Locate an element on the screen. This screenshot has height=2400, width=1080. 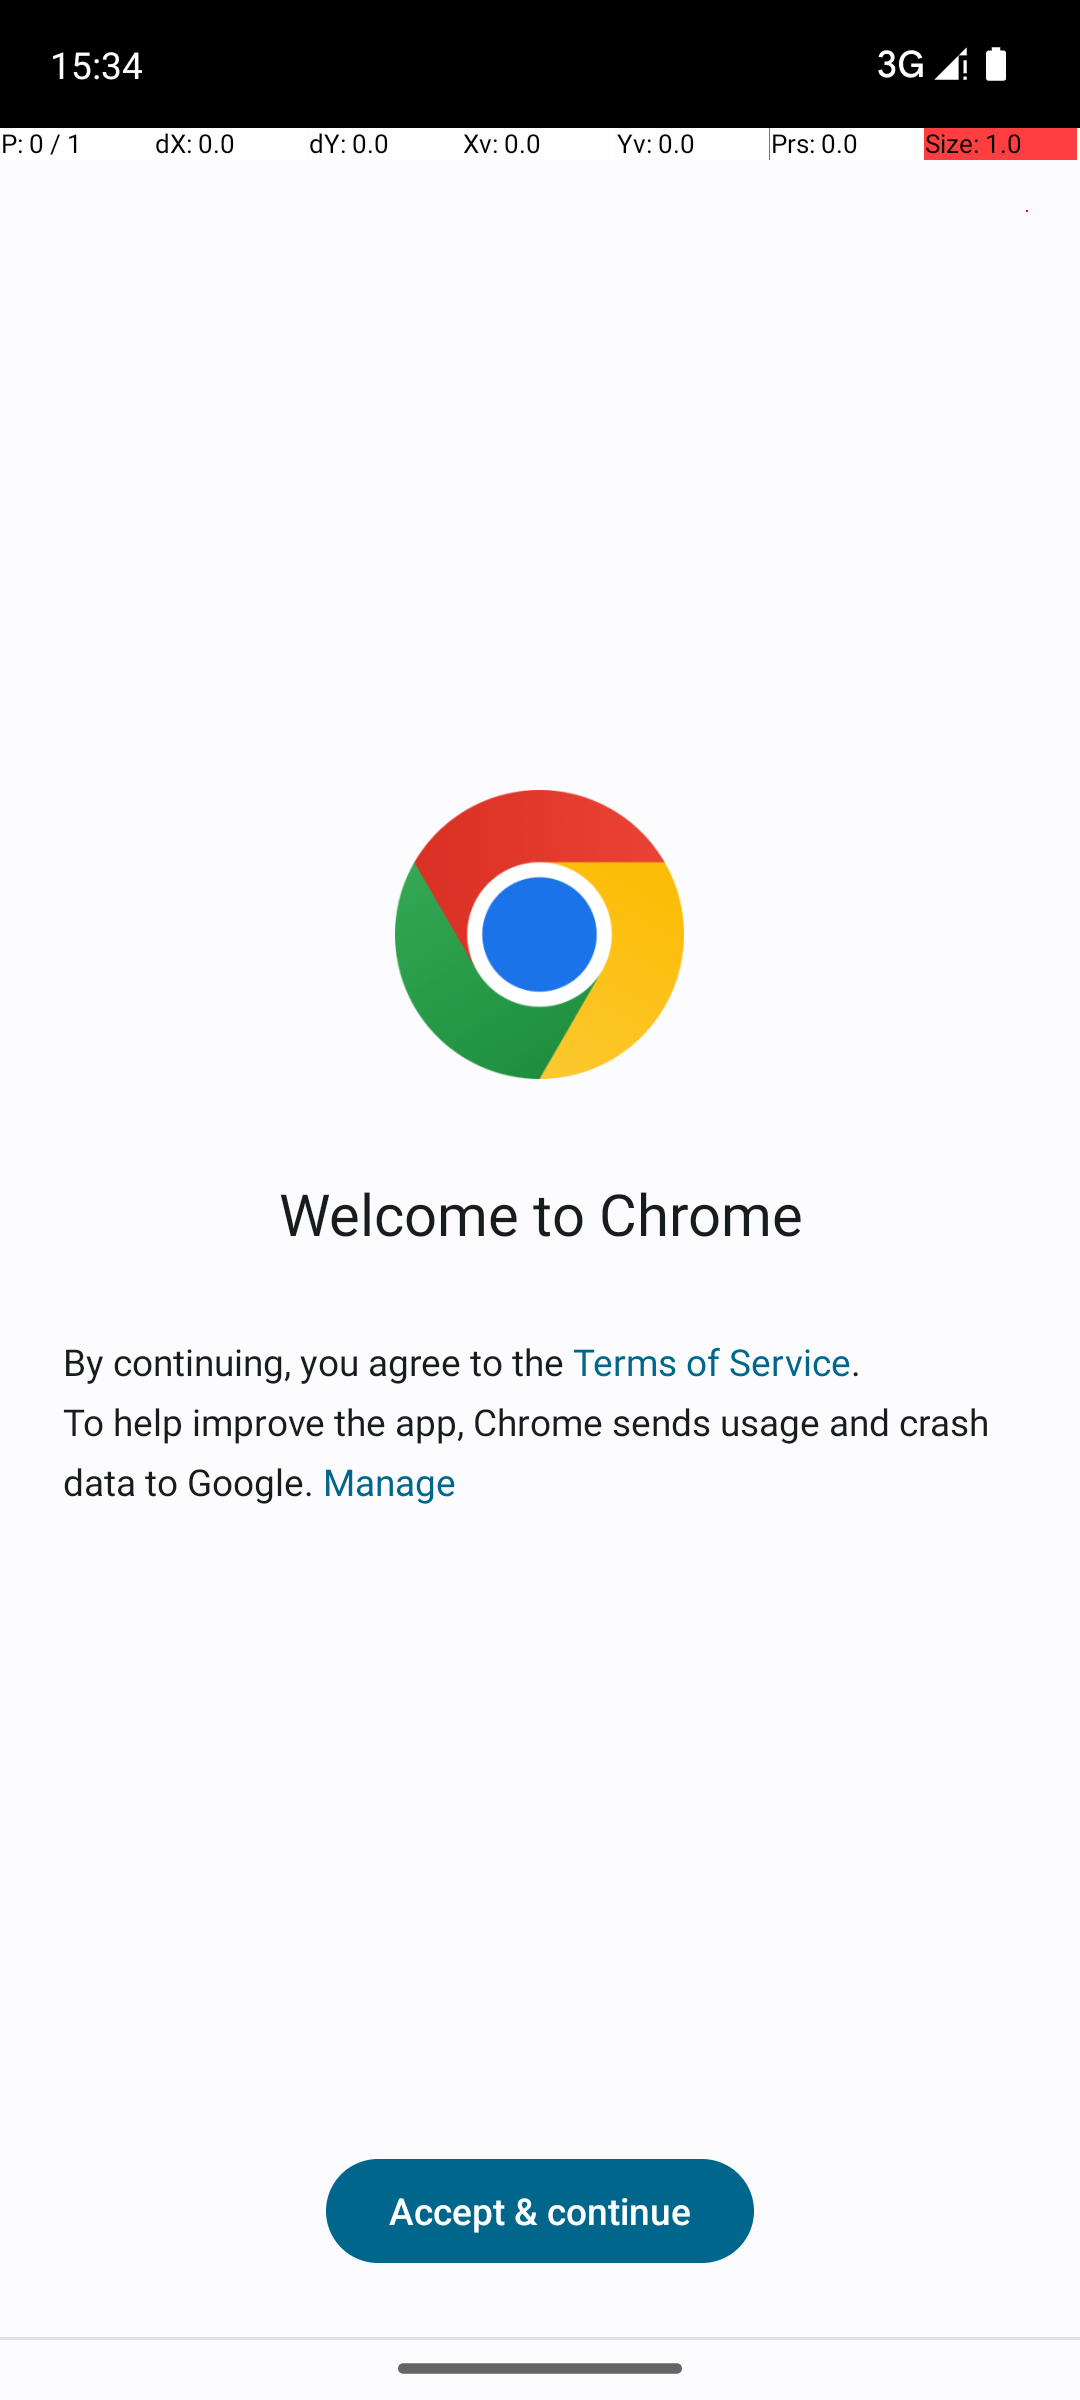
By continuing, you agree to the Terms of Service.
To help improve the app, Chrome sends usage and crash data to Google. Manage is located at coordinates (540, 1422).